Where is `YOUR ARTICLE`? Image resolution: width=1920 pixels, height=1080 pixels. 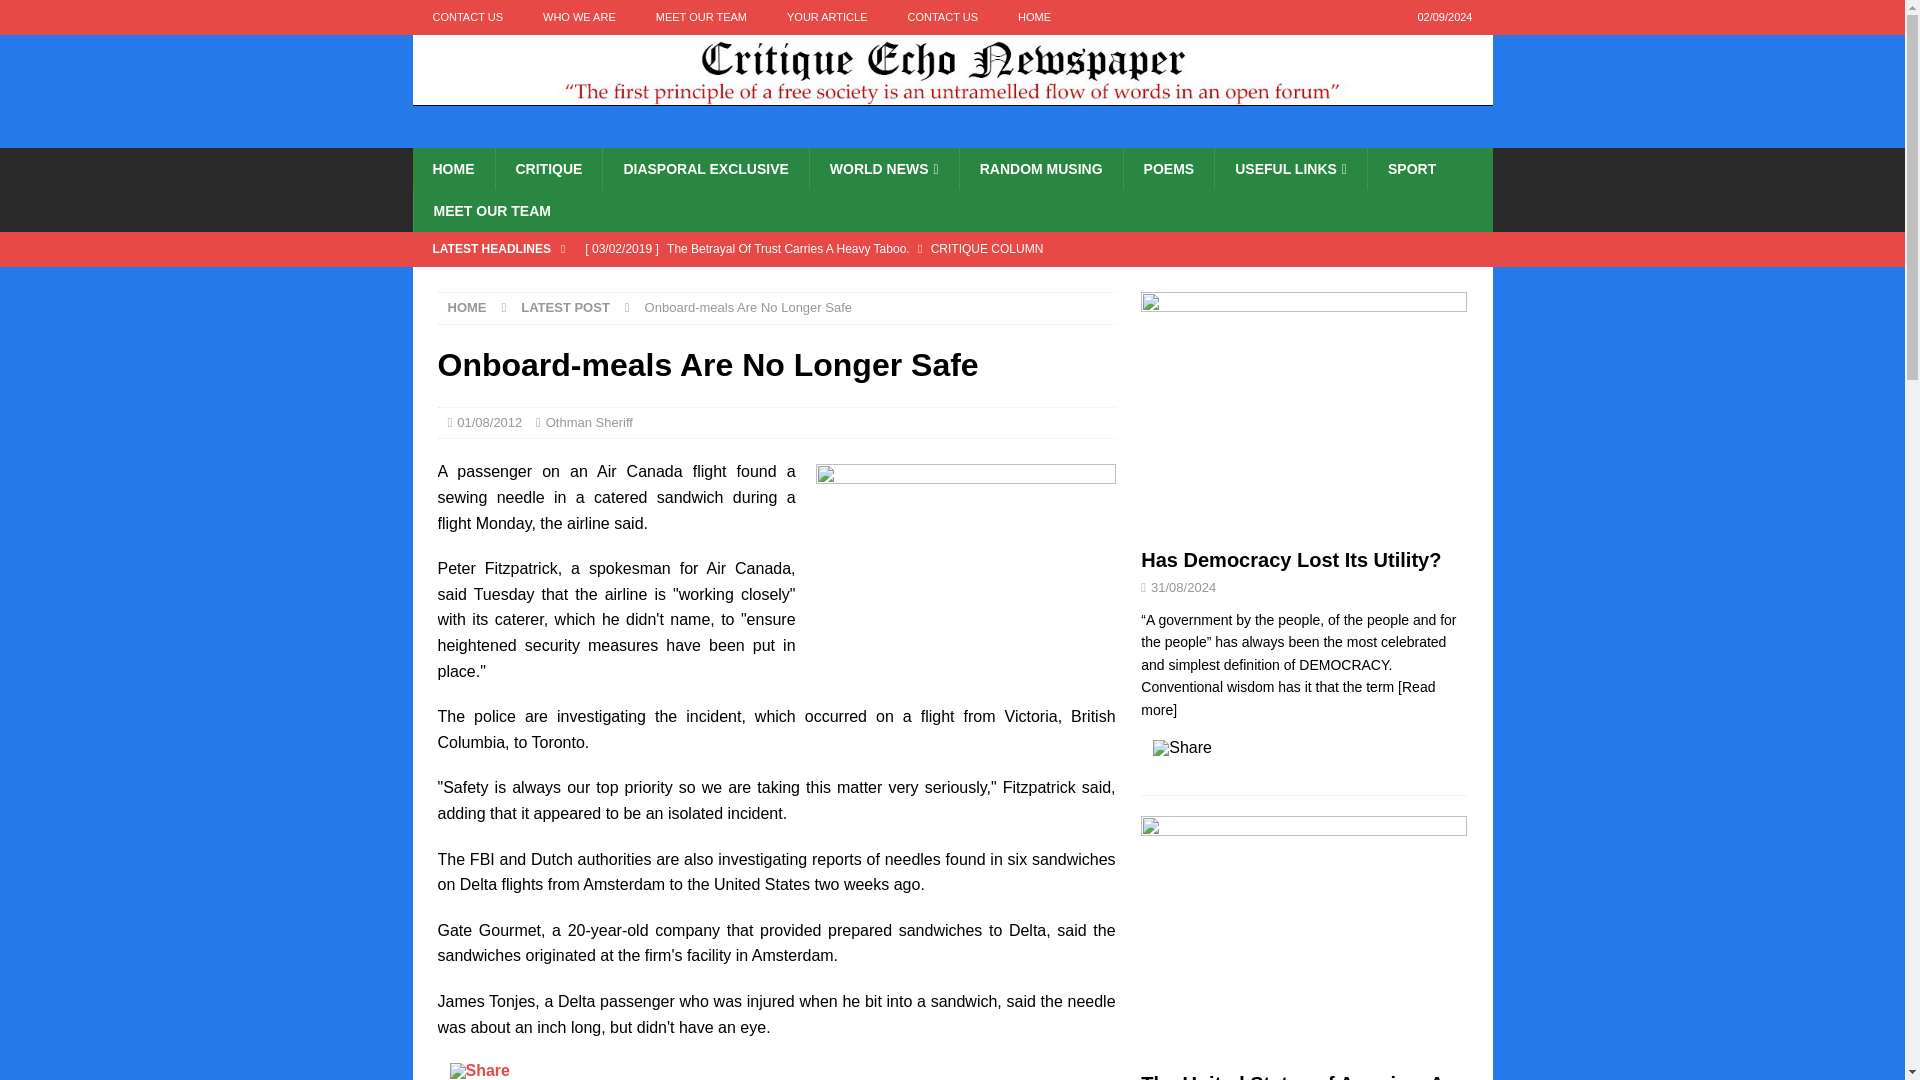 YOUR ARTICLE is located at coordinates (826, 17).